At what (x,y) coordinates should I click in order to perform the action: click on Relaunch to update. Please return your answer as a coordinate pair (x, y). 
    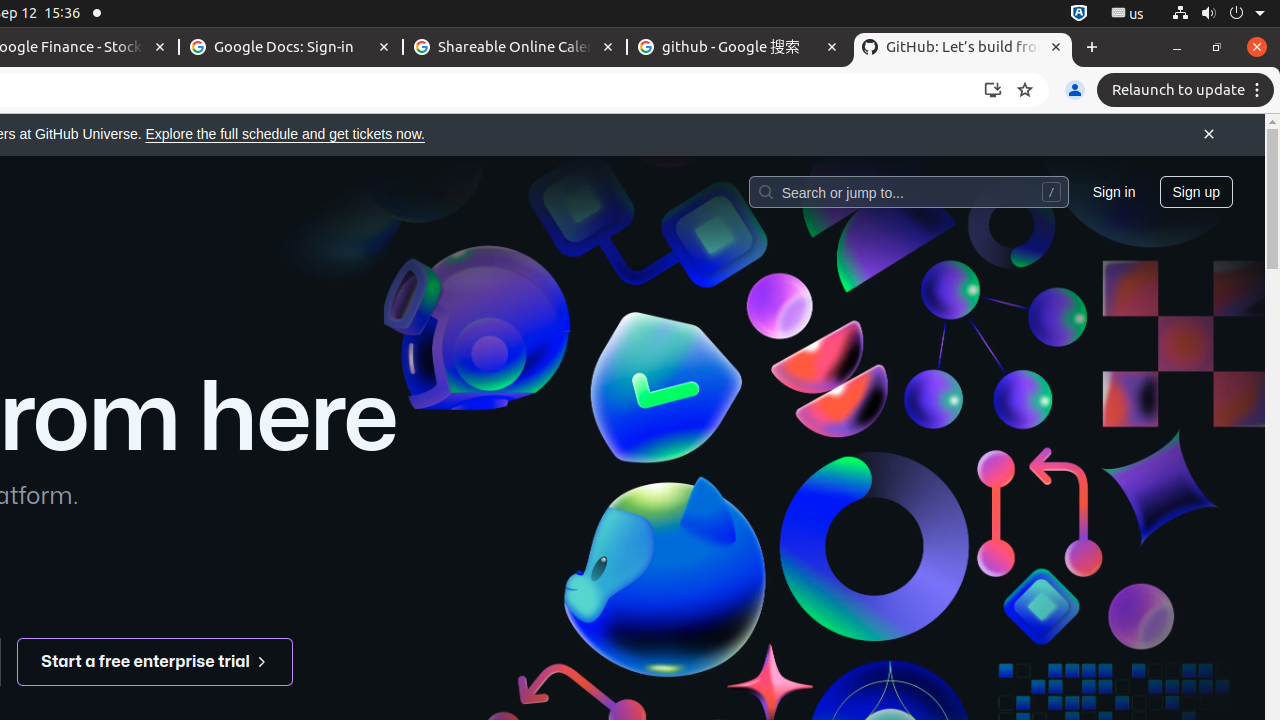
    Looking at the image, I should click on (1188, 90).